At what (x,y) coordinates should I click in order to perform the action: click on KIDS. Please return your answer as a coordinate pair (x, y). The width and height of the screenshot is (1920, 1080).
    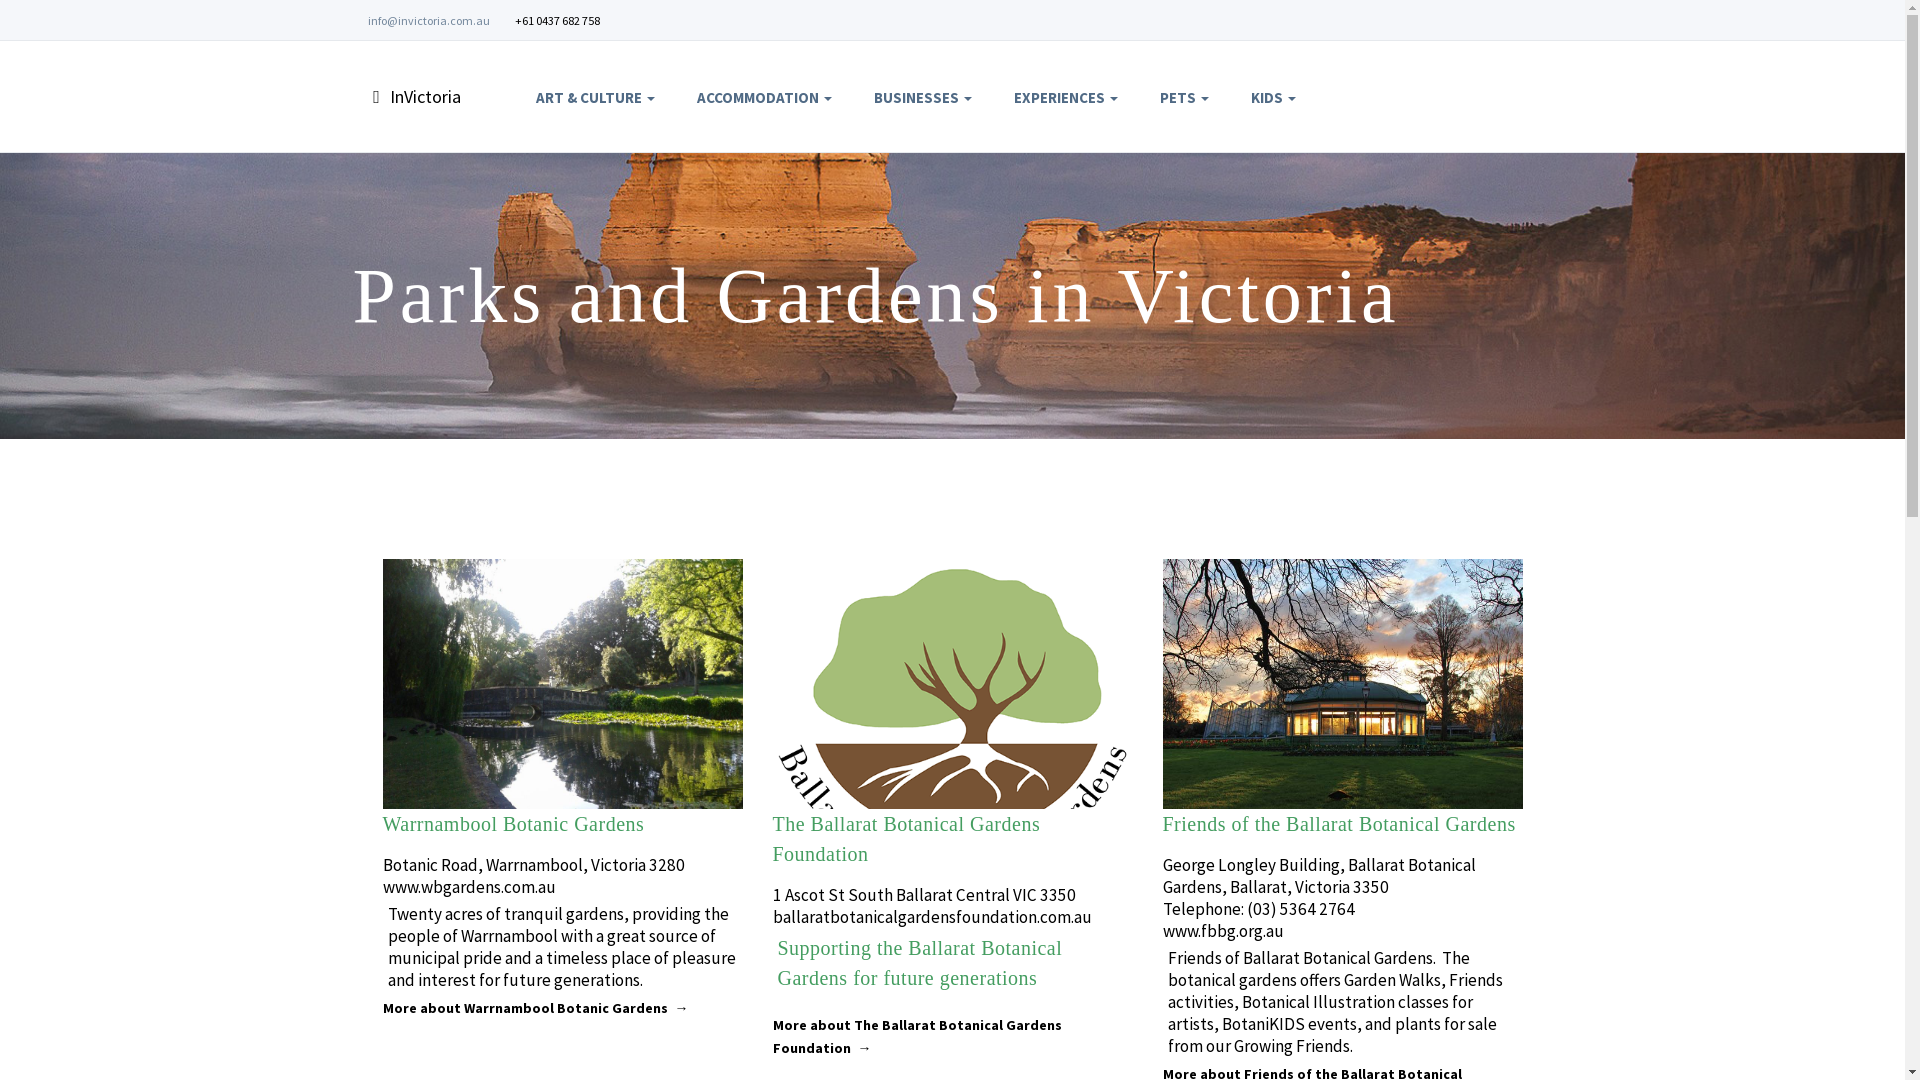
    Looking at the image, I should click on (1274, 98).